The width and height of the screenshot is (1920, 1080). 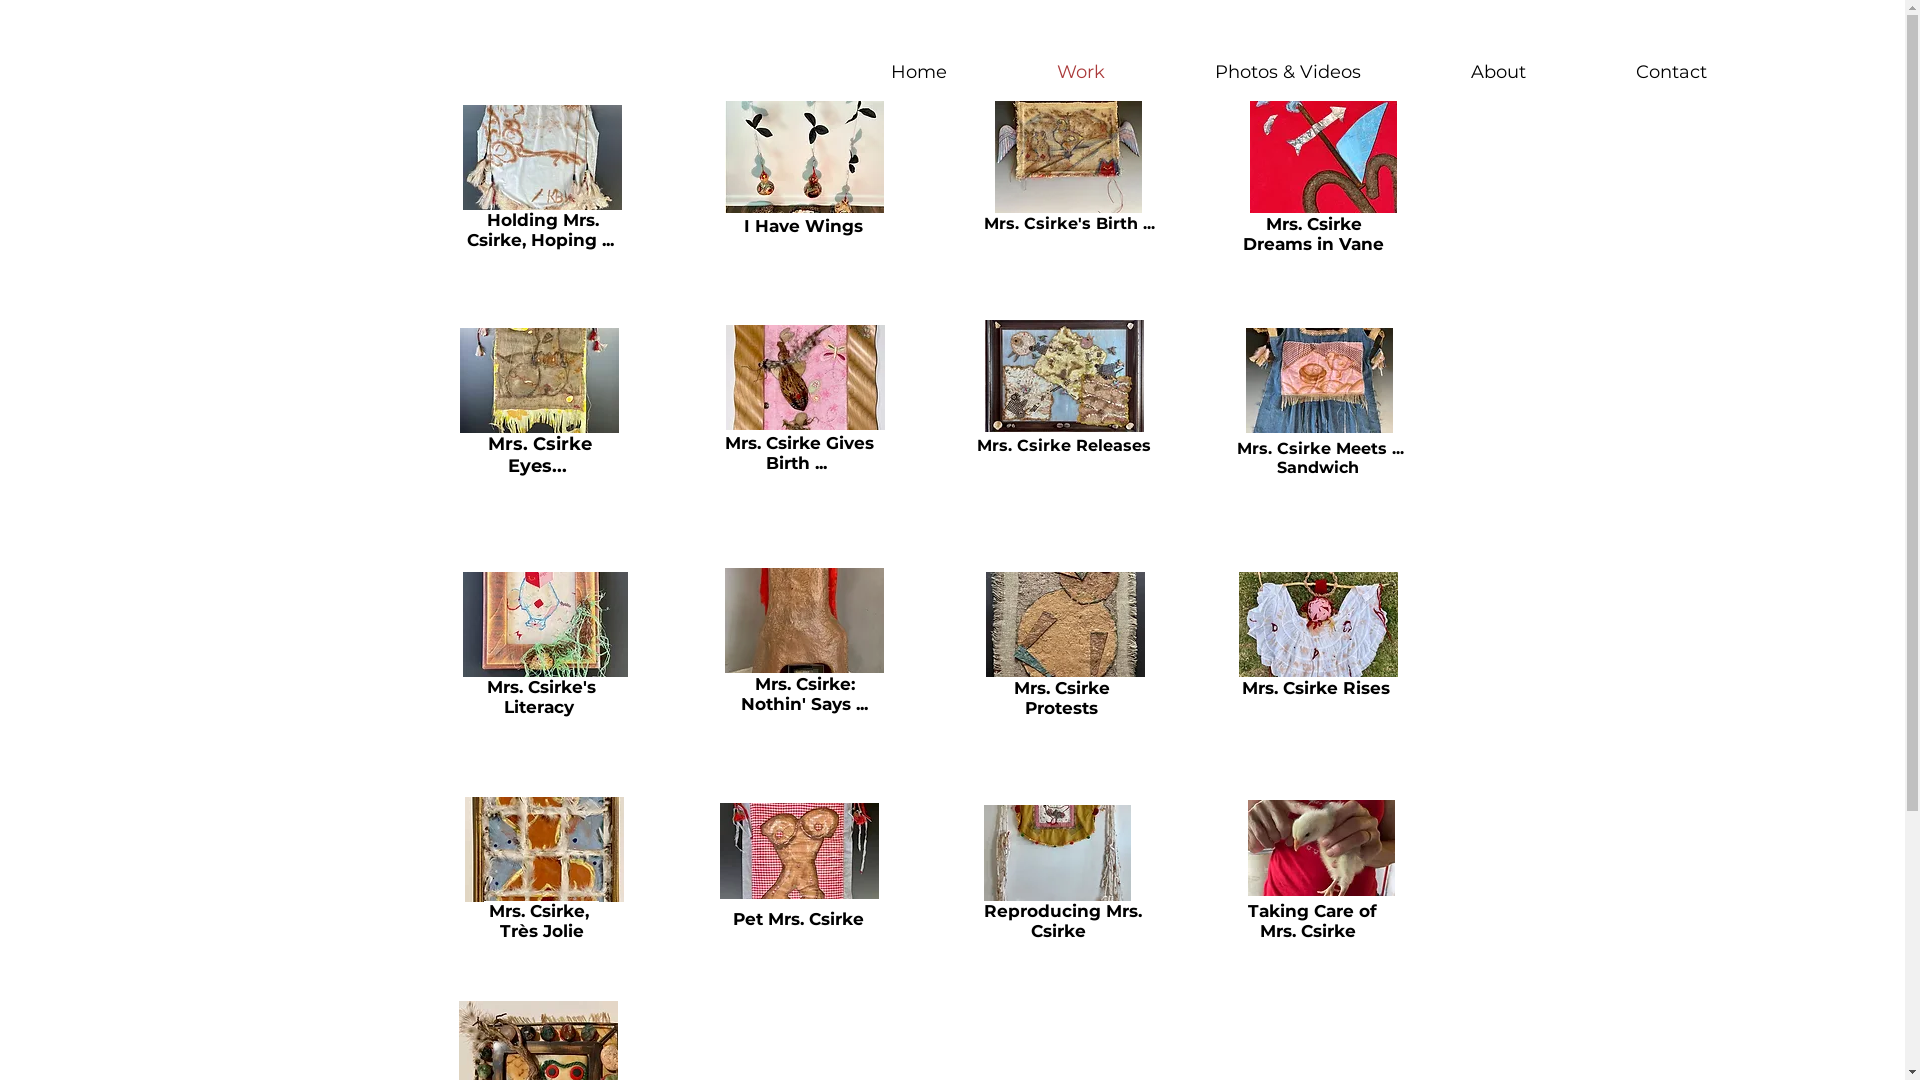 What do you see at coordinates (1081, 72) in the screenshot?
I see `Work` at bounding box center [1081, 72].